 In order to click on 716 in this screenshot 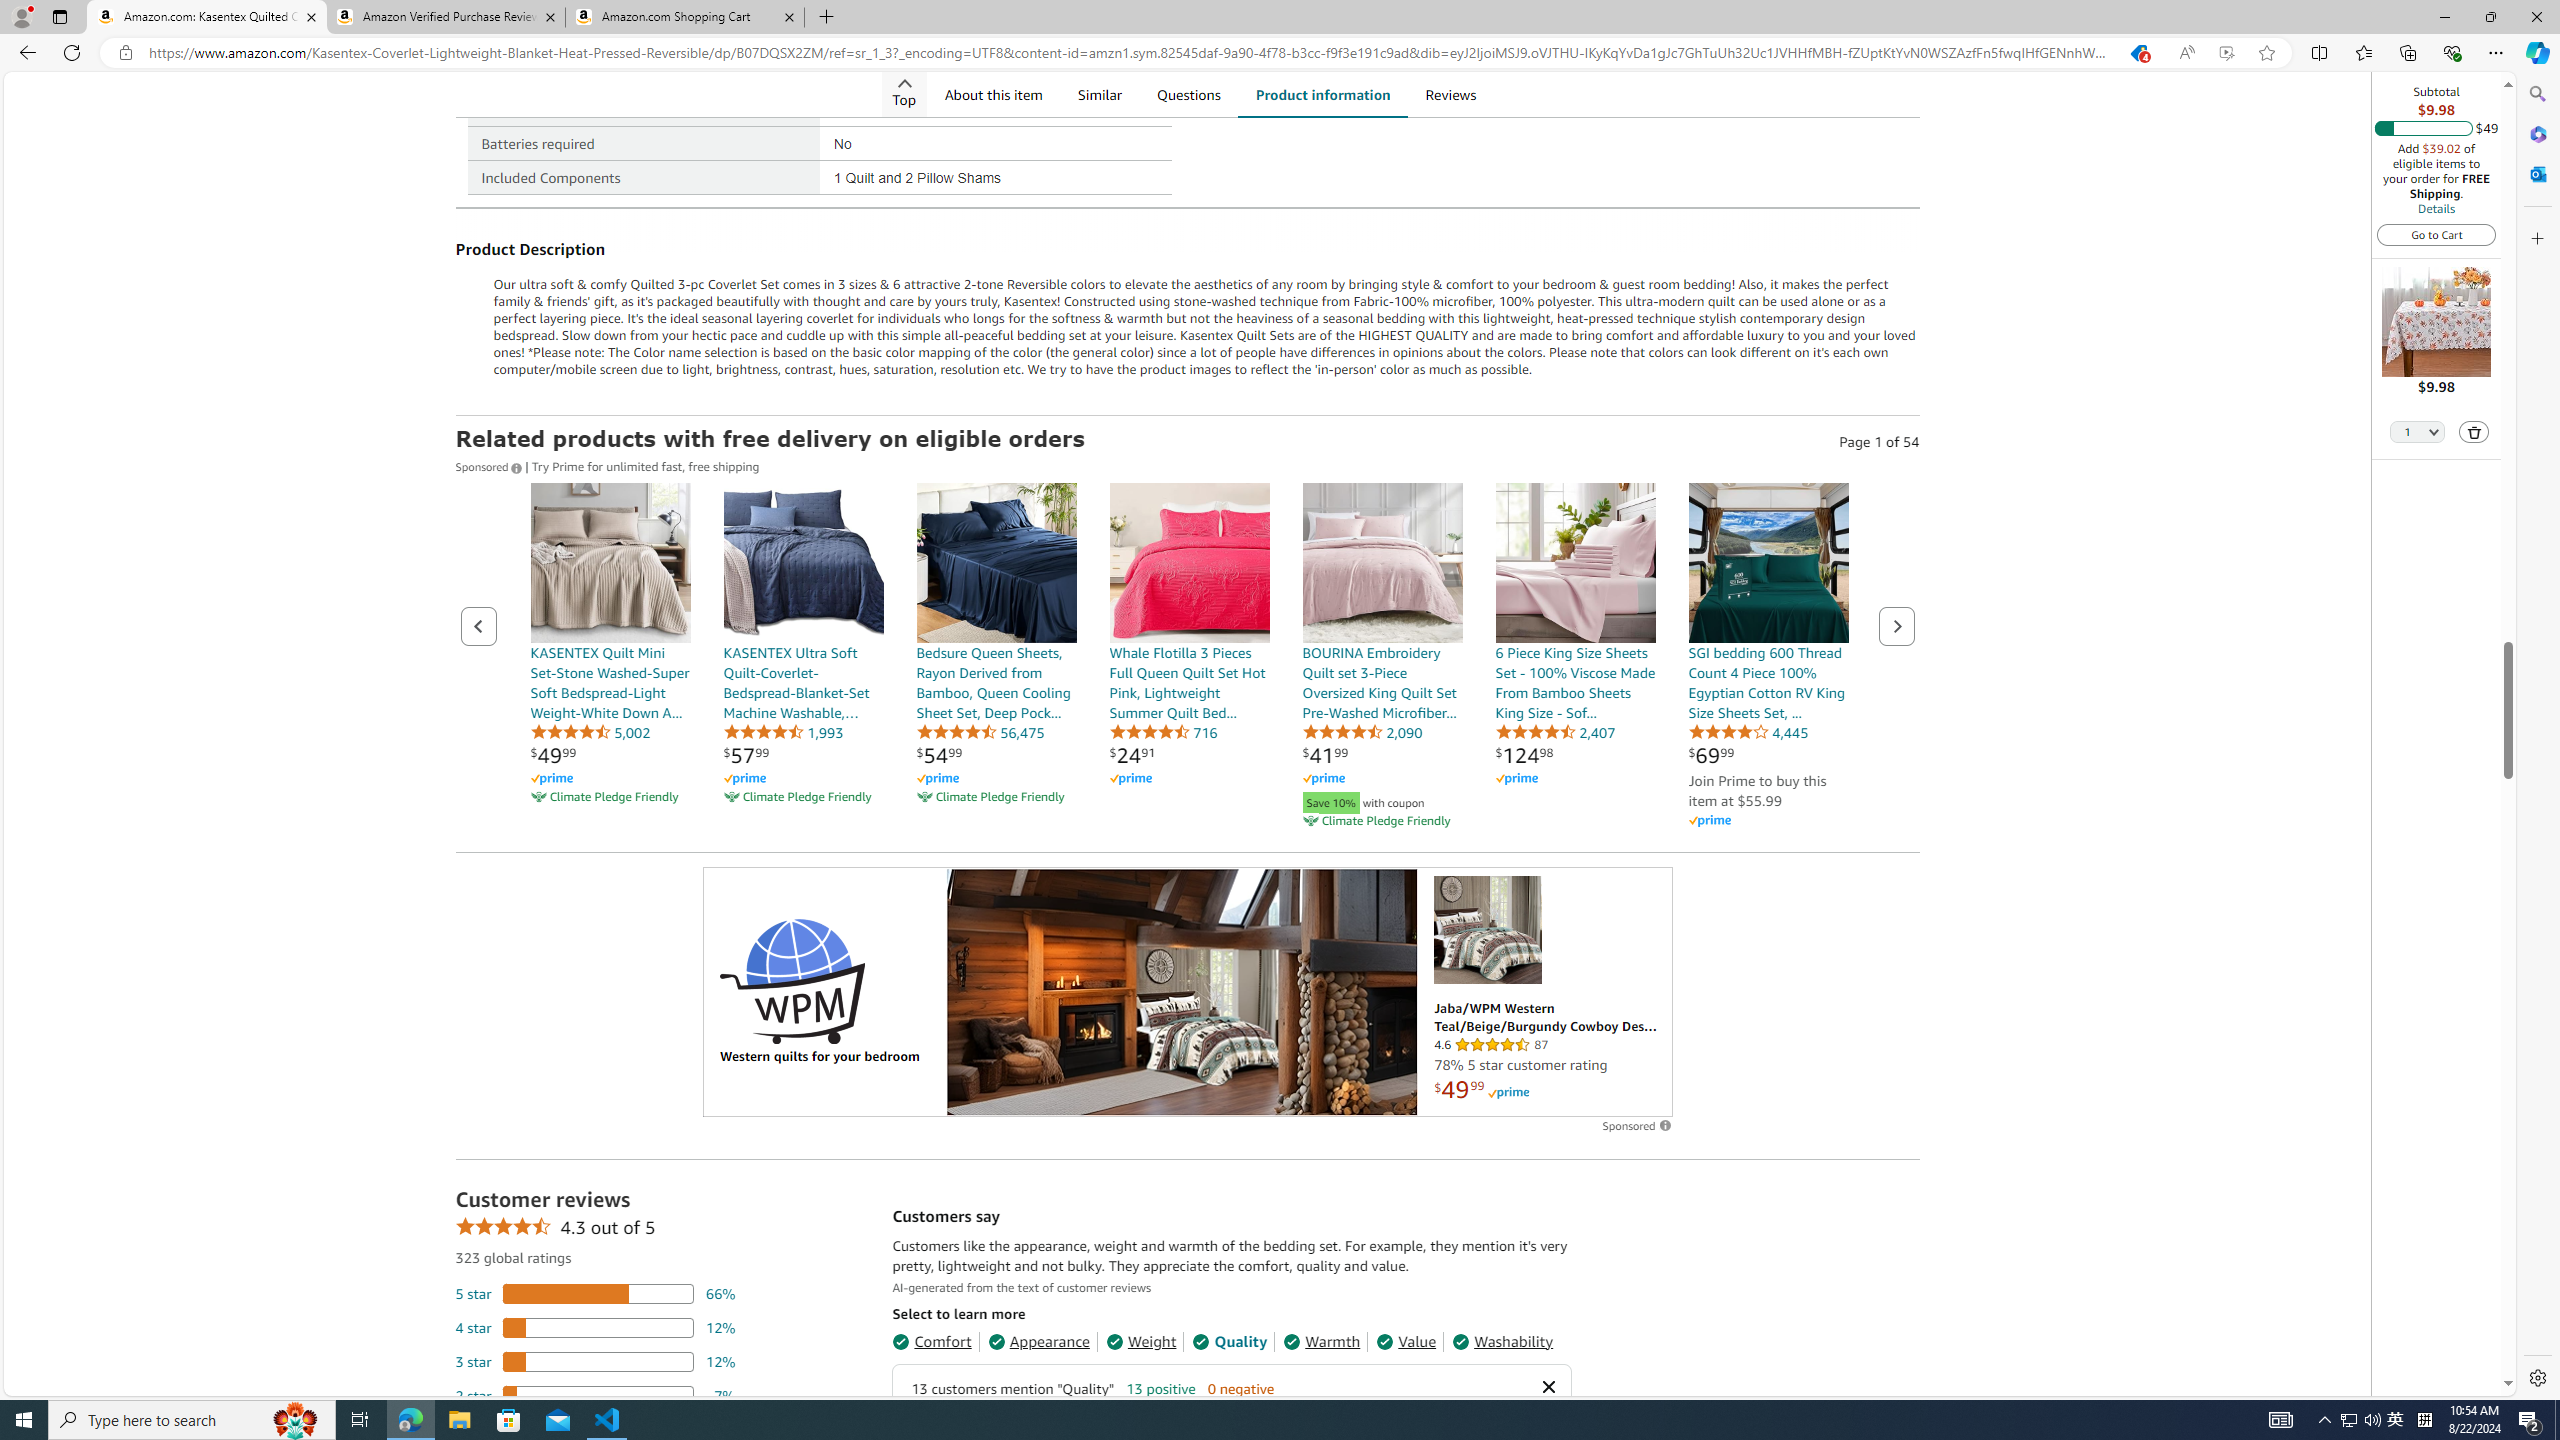, I will do `click(1163, 732)`.